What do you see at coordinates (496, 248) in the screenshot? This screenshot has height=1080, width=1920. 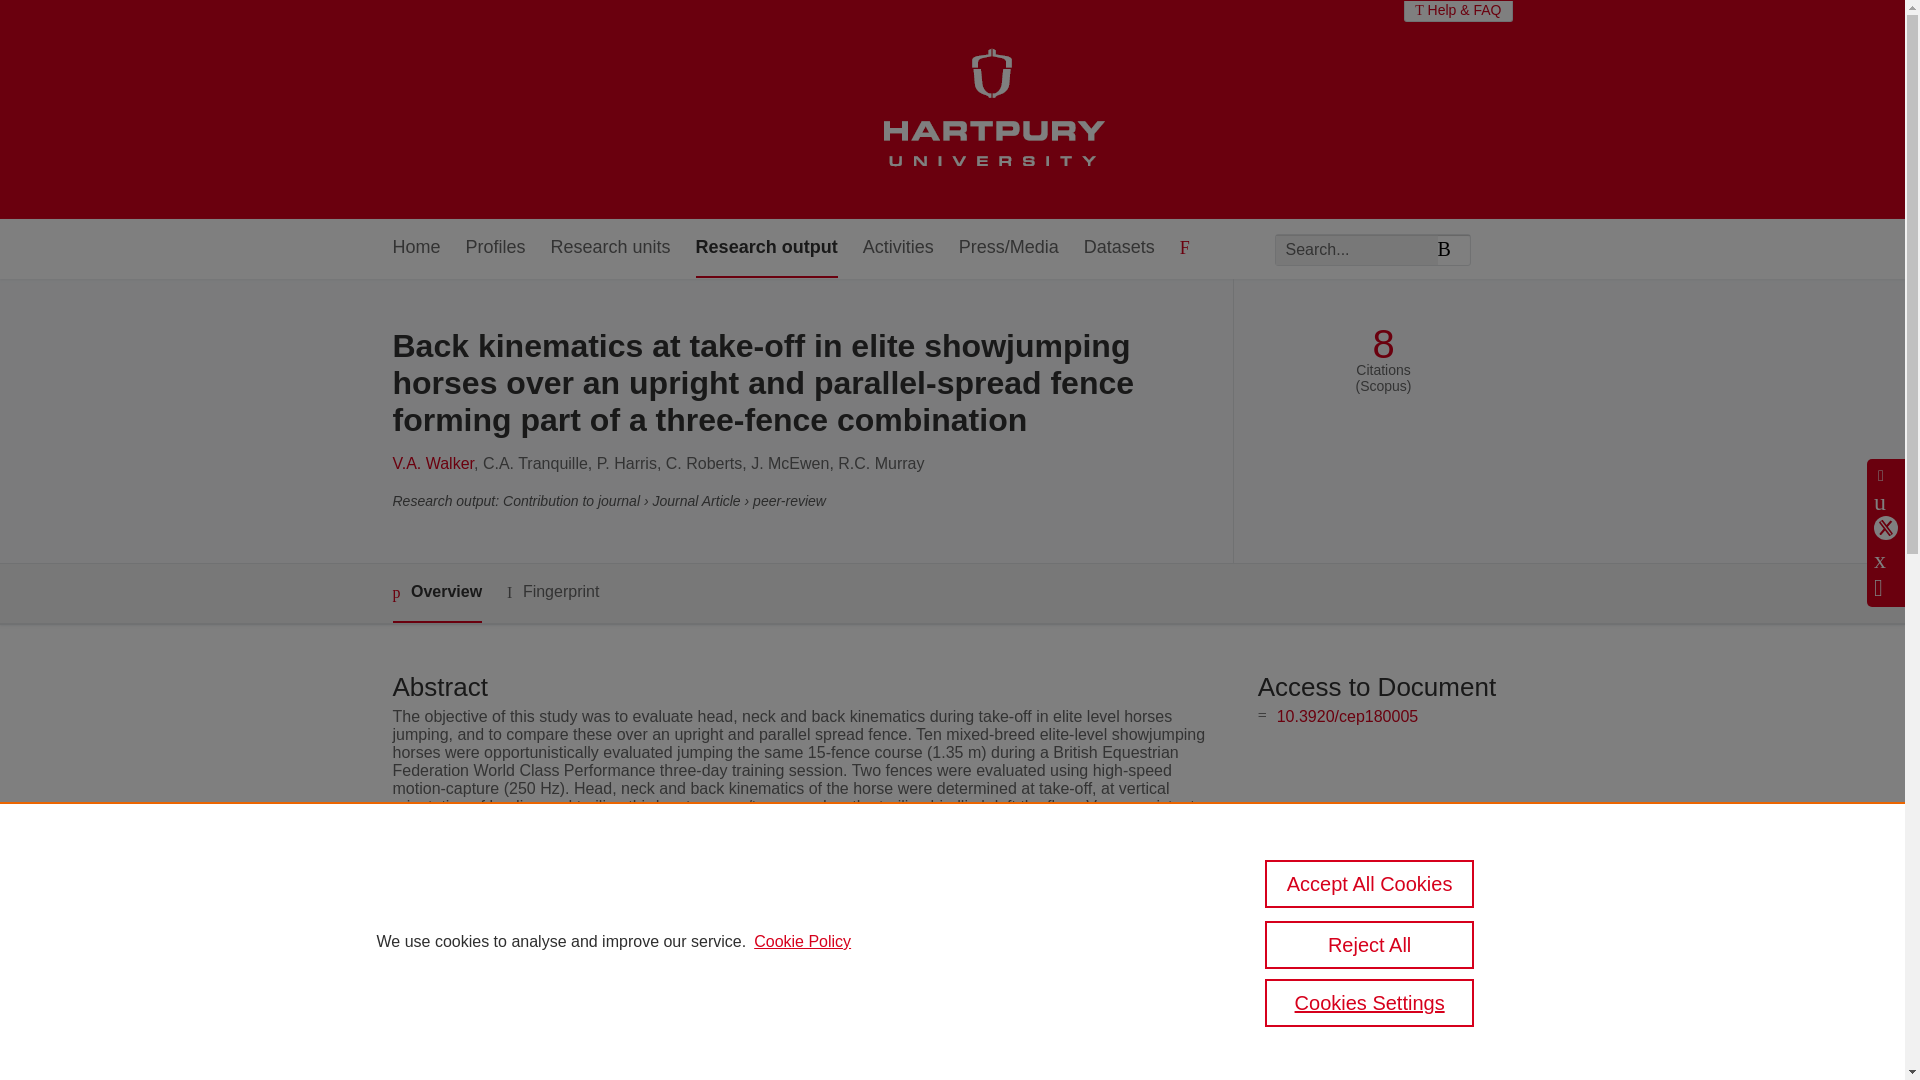 I see `Profiles` at bounding box center [496, 248].